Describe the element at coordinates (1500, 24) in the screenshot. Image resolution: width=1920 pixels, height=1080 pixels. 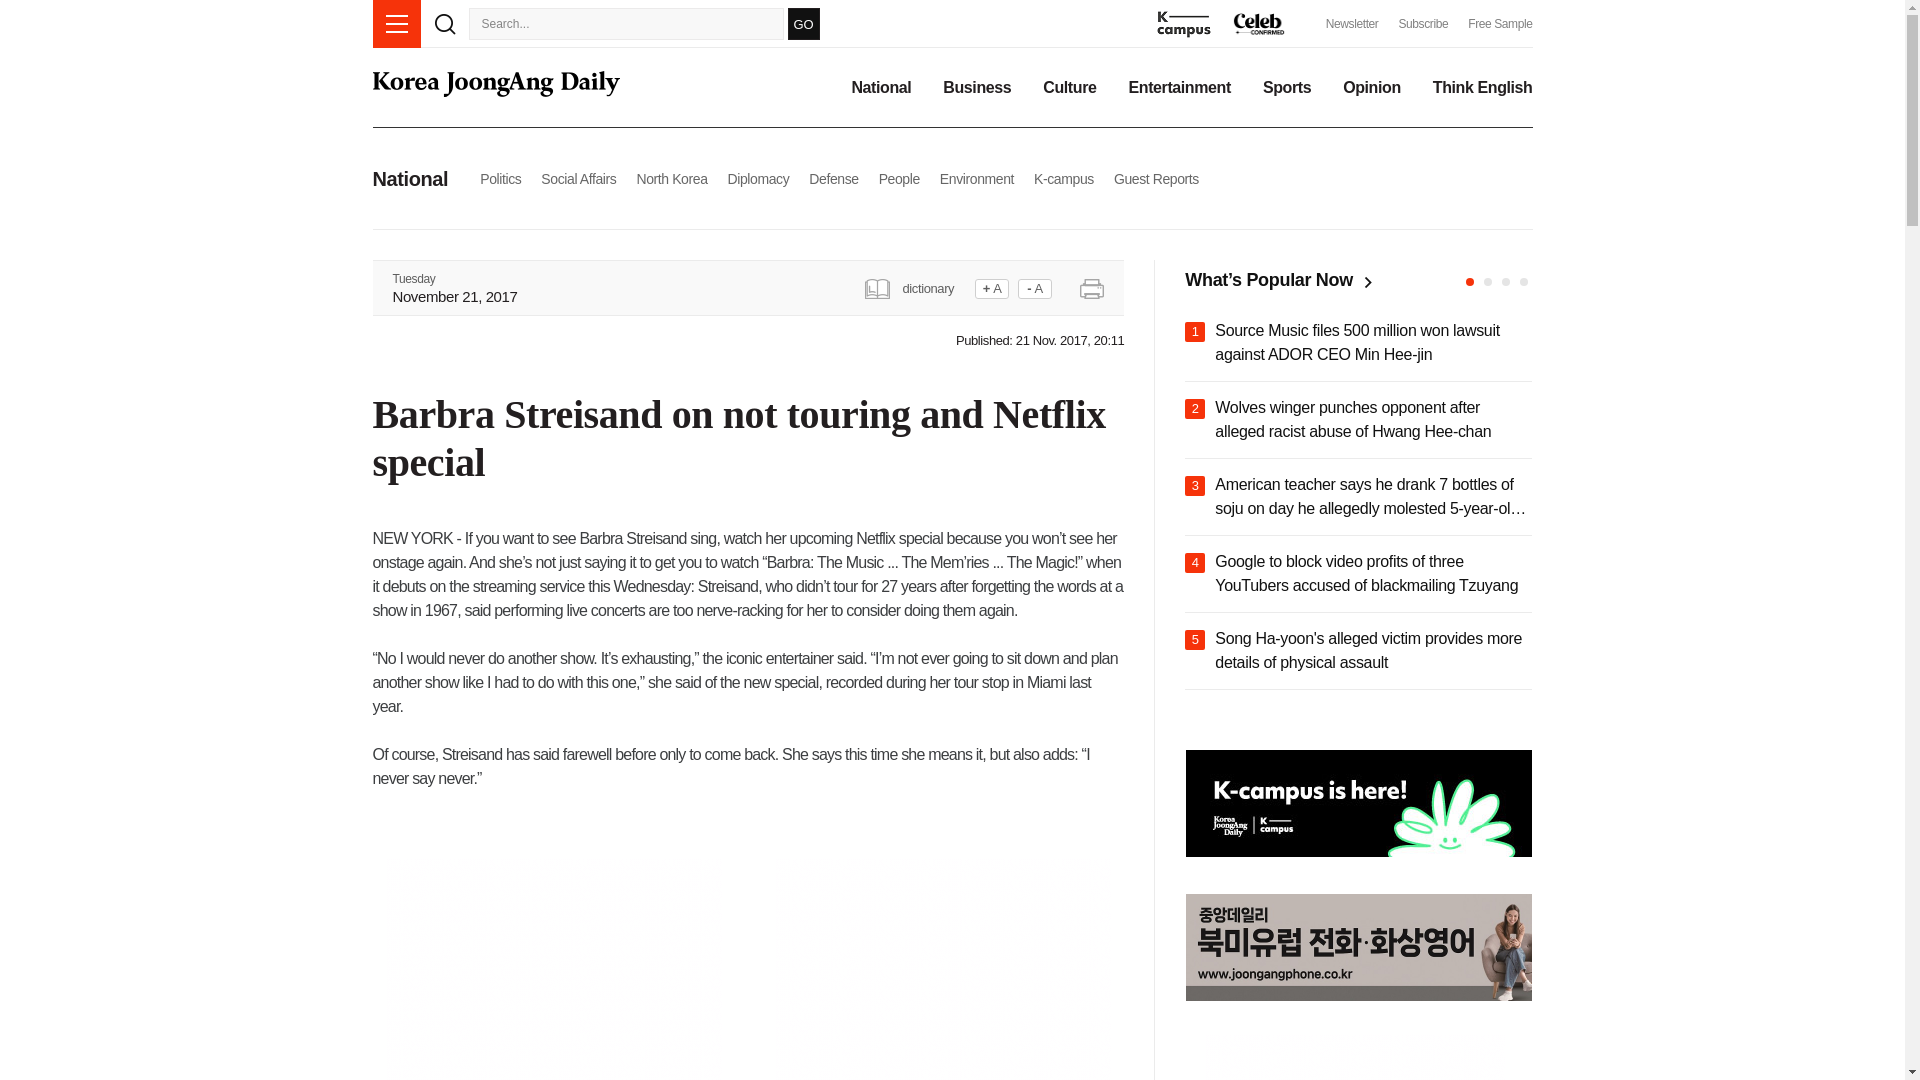
I see `Free Sample` at that location.